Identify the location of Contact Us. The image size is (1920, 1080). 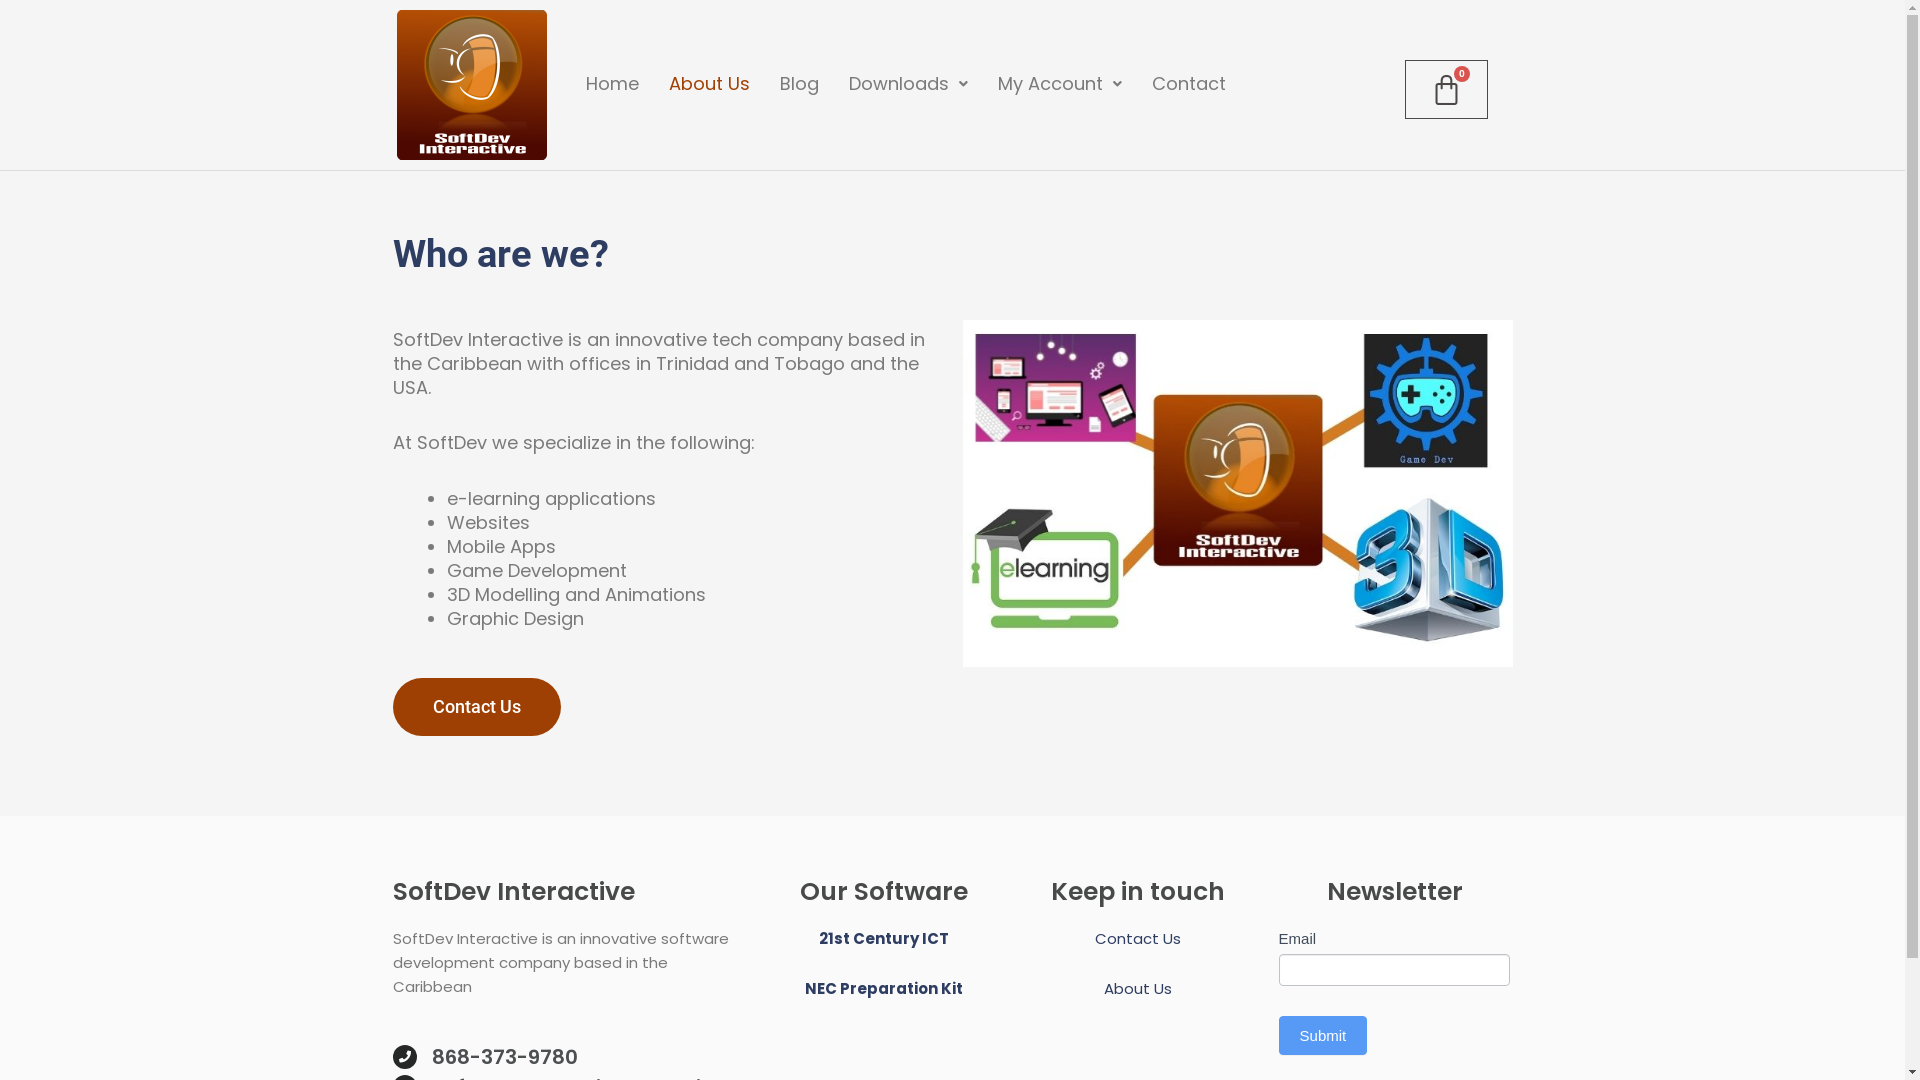
(1138, 938).